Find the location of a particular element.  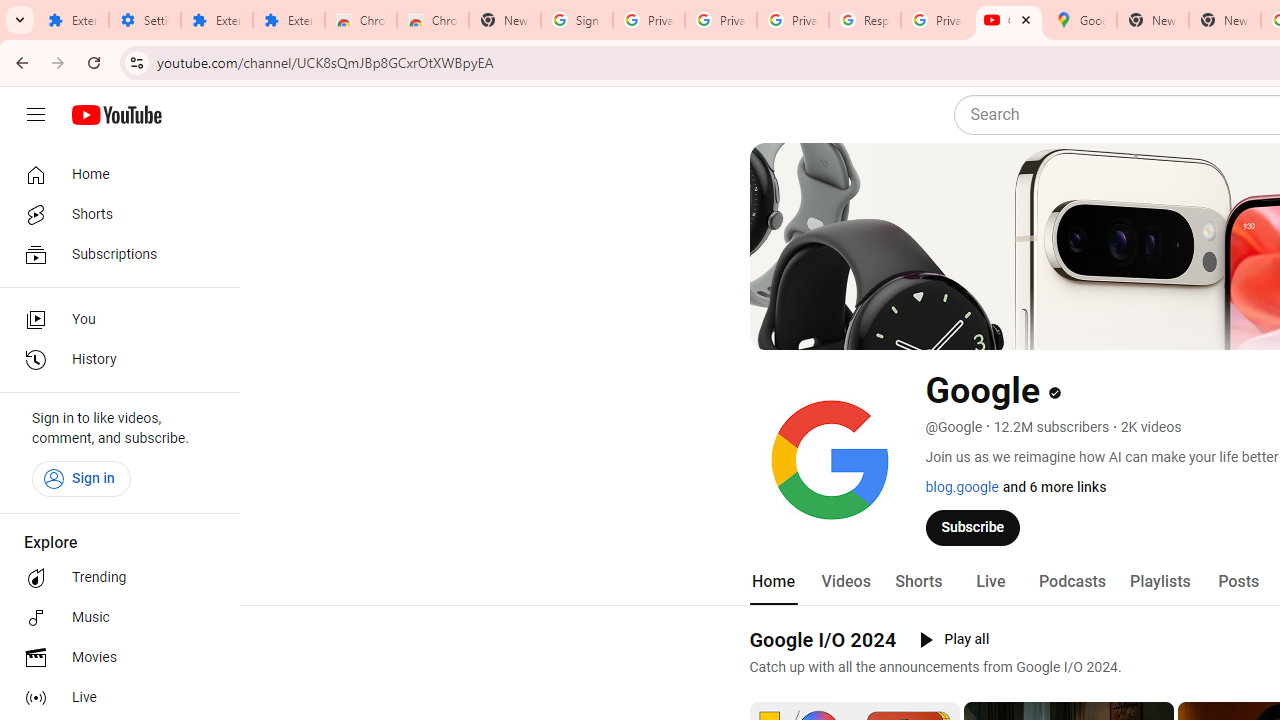

Extensions is located at coordinates (289, 20).